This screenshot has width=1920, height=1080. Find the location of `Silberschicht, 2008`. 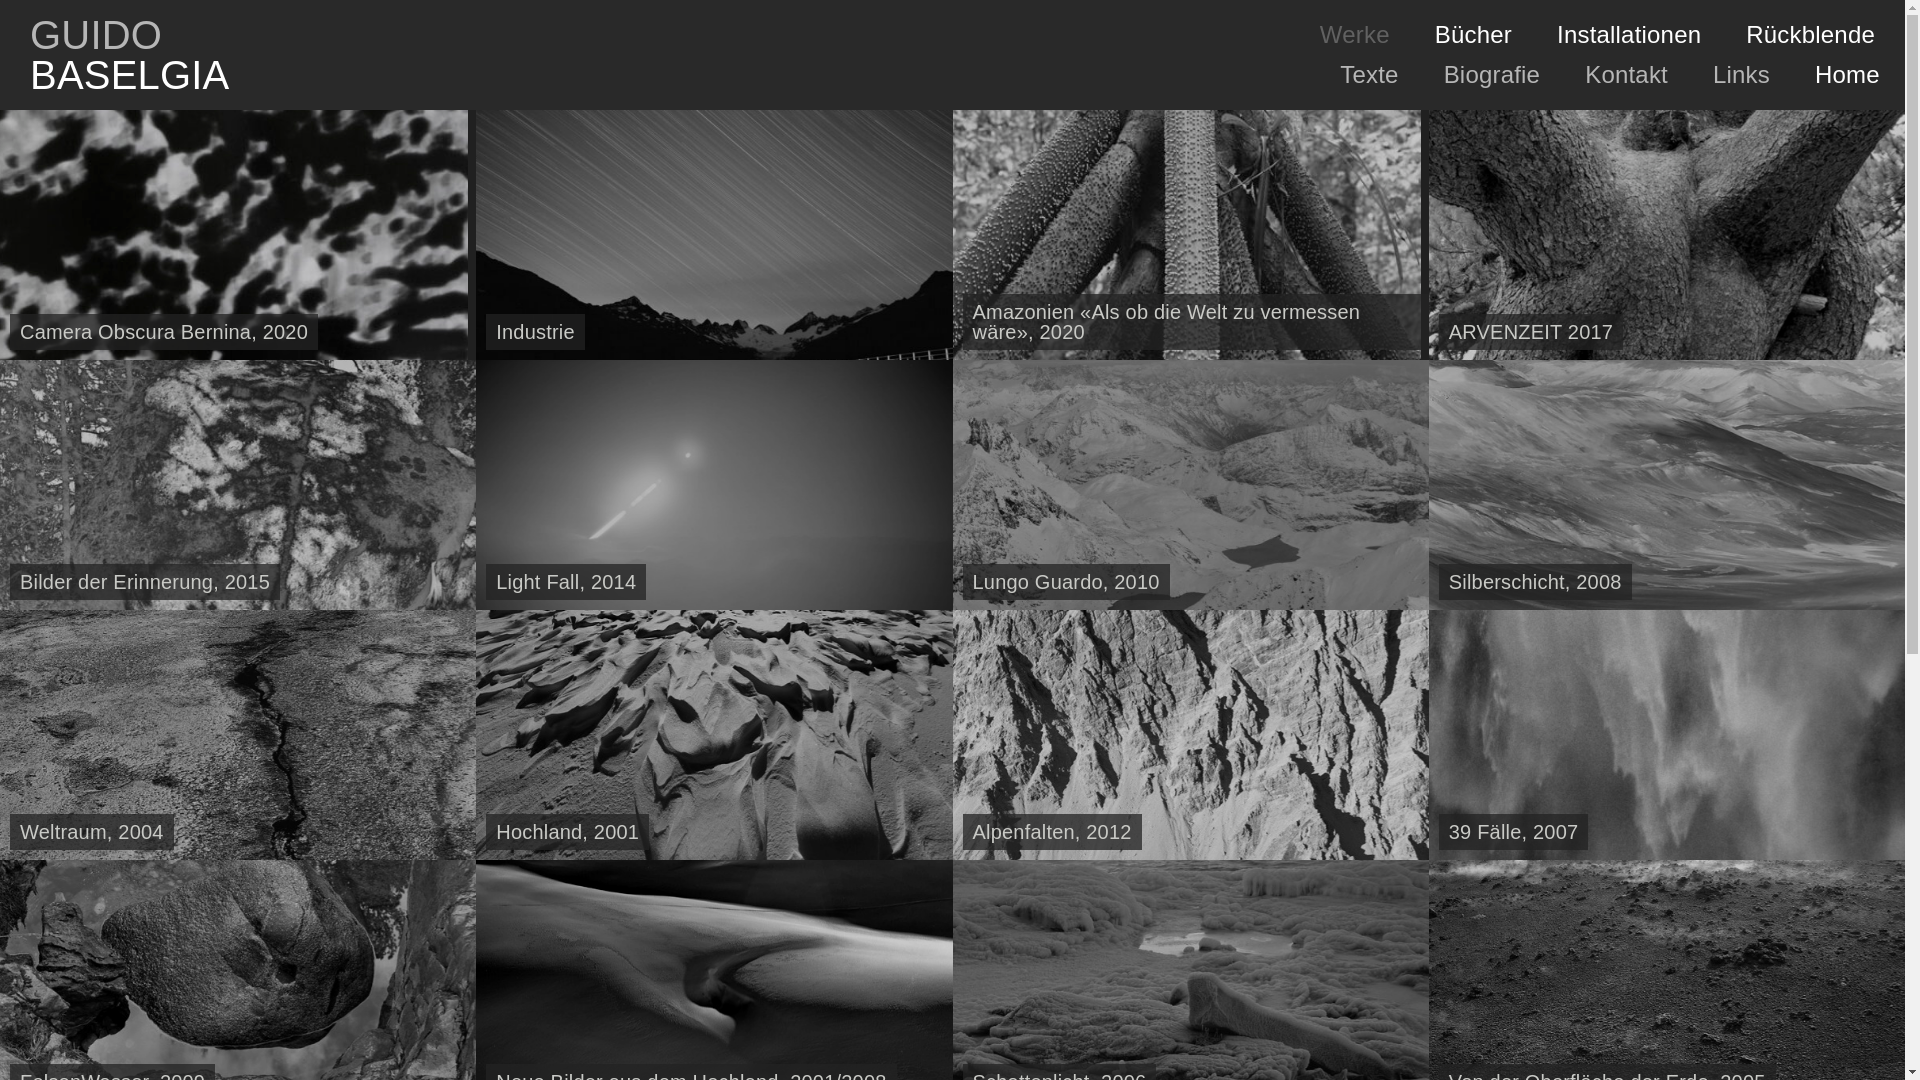

Silberschicht, 2008 is located at coordinates (1667, 485).